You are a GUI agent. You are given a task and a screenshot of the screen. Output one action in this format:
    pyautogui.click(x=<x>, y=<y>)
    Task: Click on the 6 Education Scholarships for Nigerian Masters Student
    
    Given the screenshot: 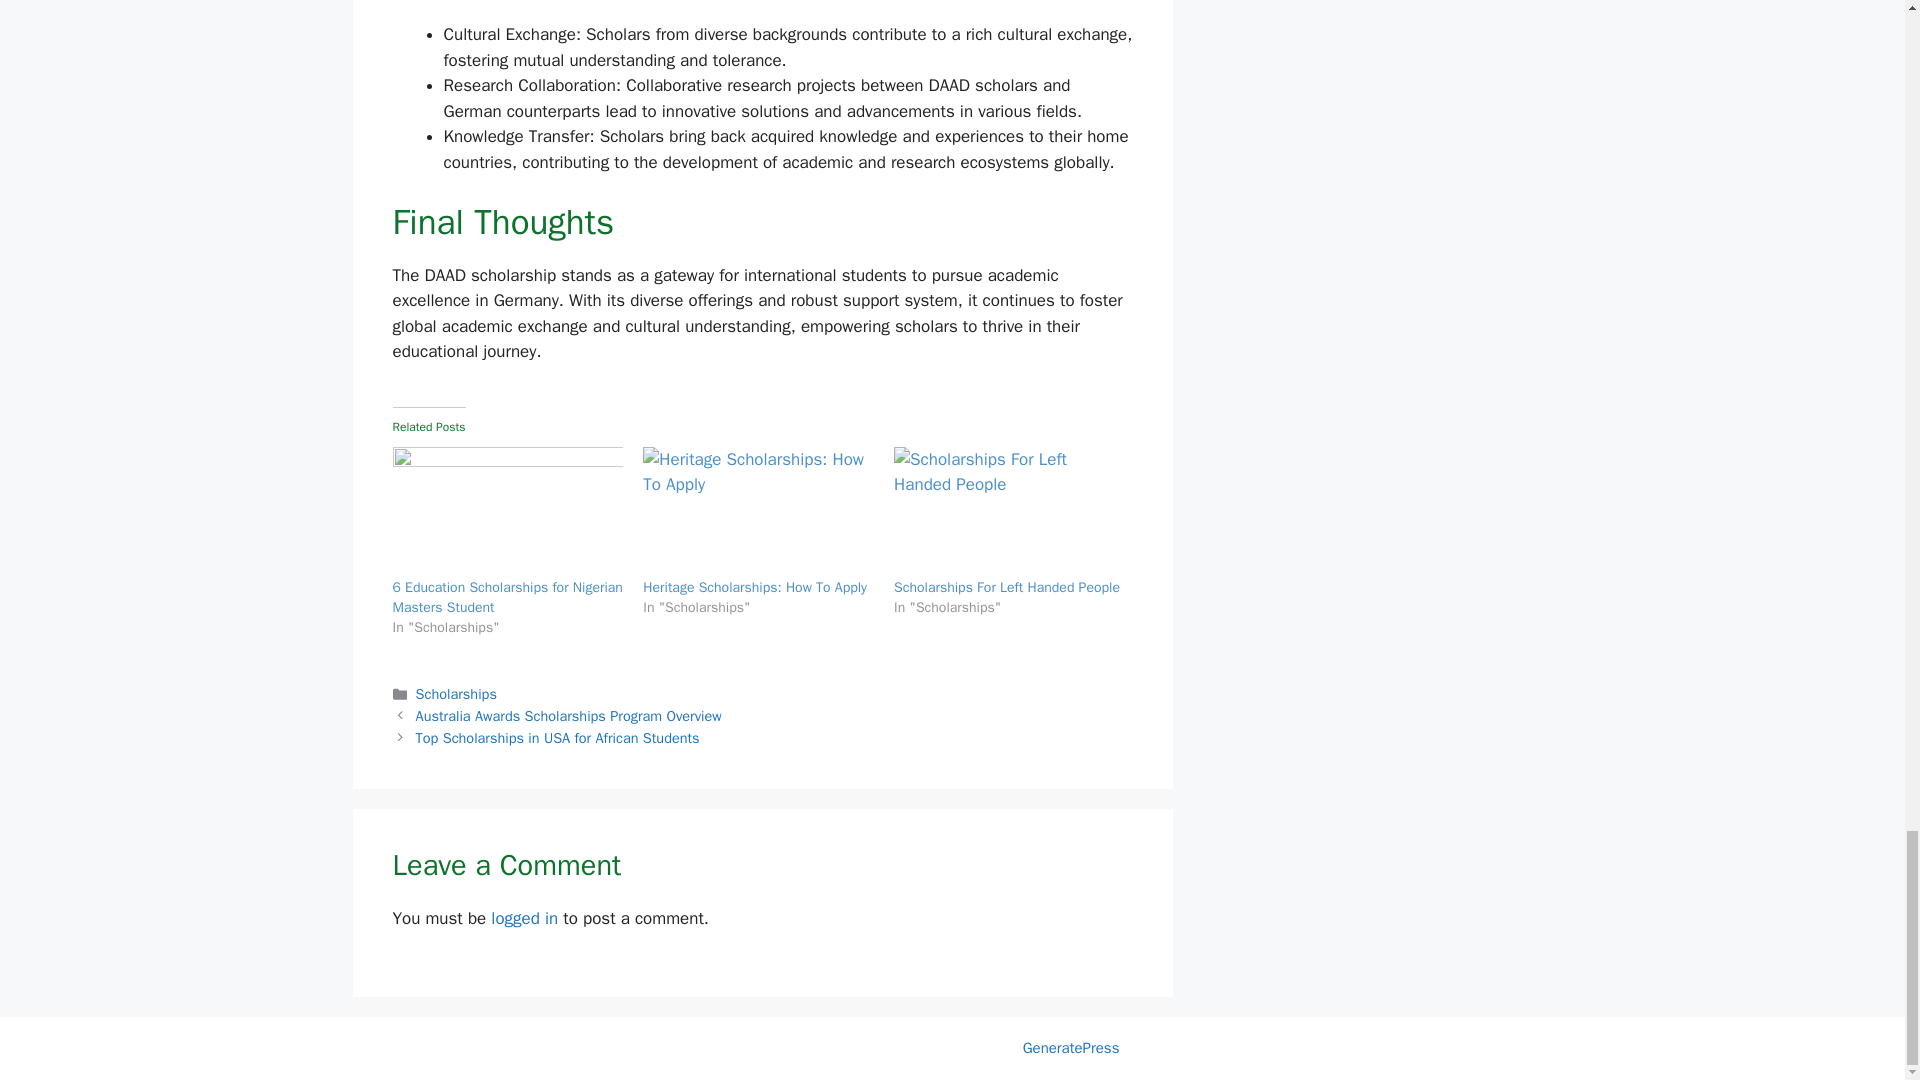 What is the action you would take?
    pyautogui.click(x=506, y=596)
    